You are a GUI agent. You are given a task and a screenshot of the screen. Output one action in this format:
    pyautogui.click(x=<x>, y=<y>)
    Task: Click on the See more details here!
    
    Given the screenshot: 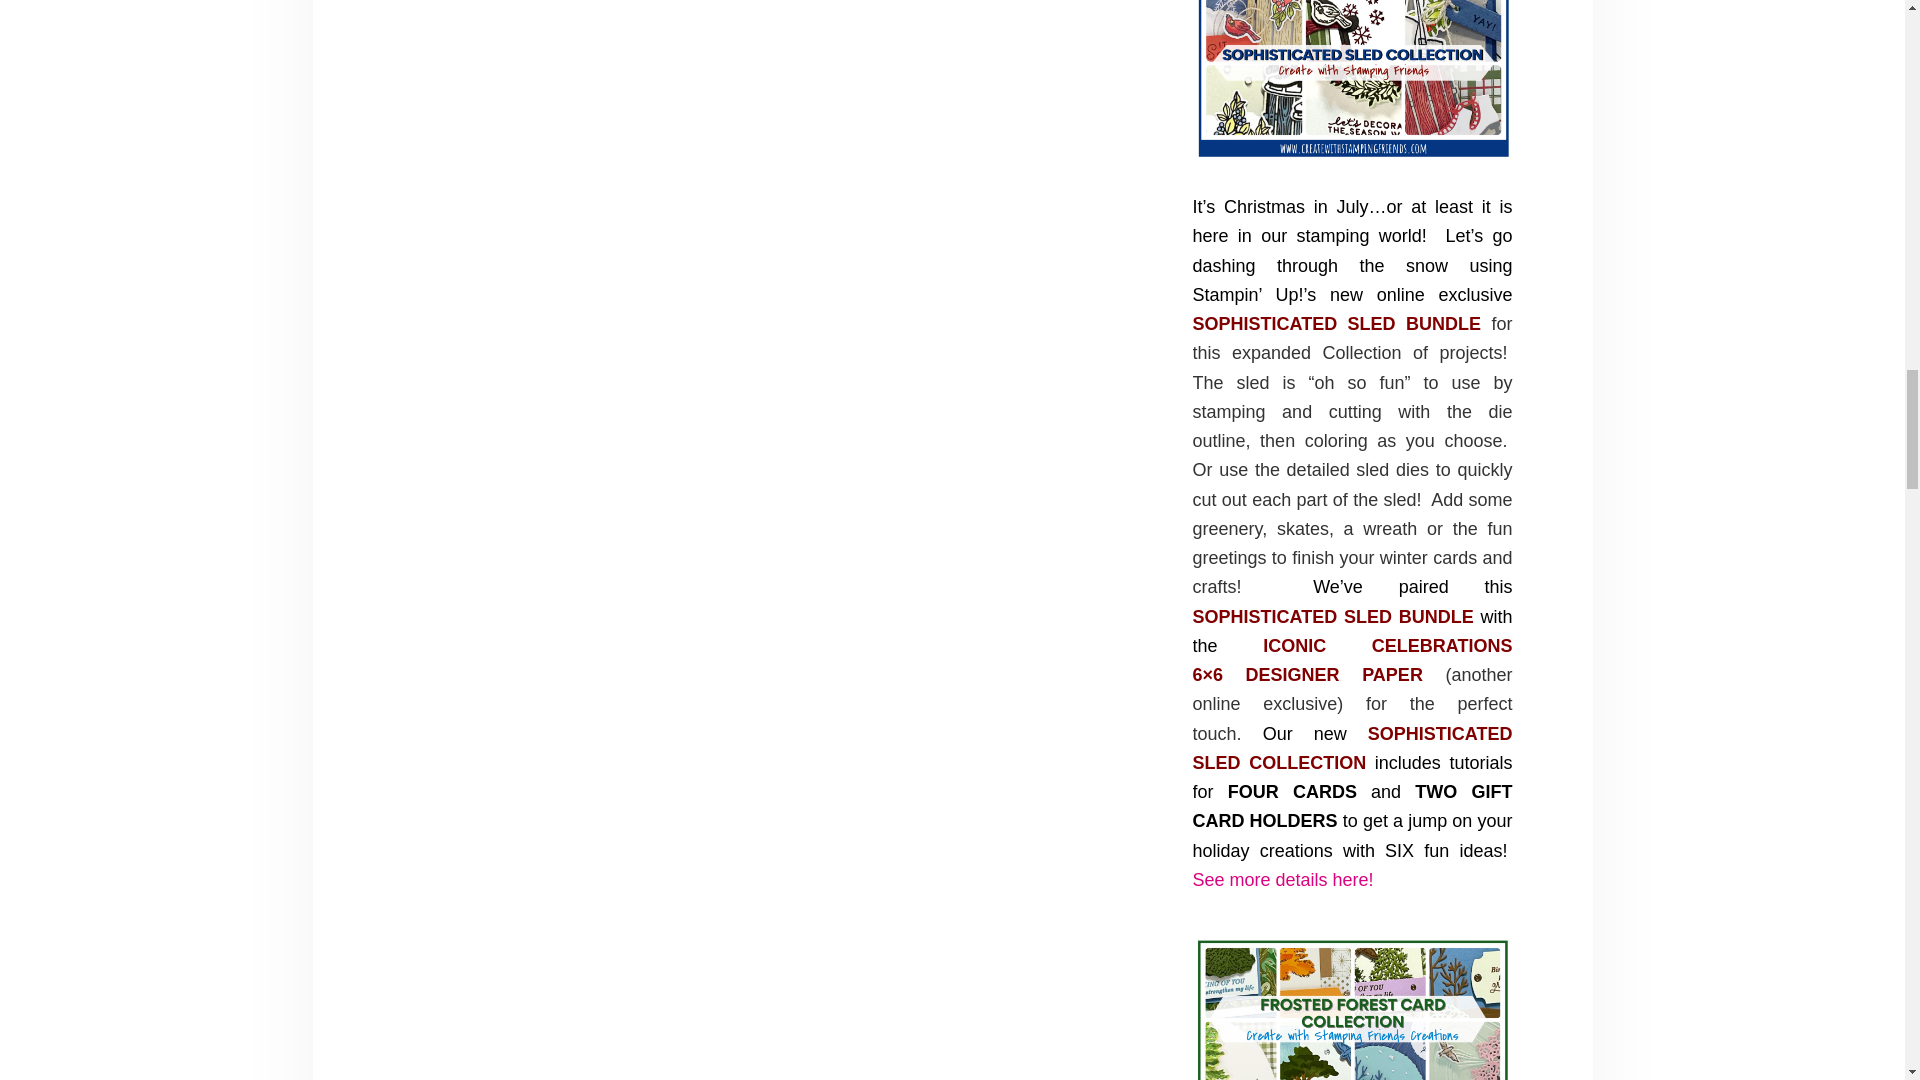 What is the action you would take?
    pyautogui.click(x=1282, y=880)
    